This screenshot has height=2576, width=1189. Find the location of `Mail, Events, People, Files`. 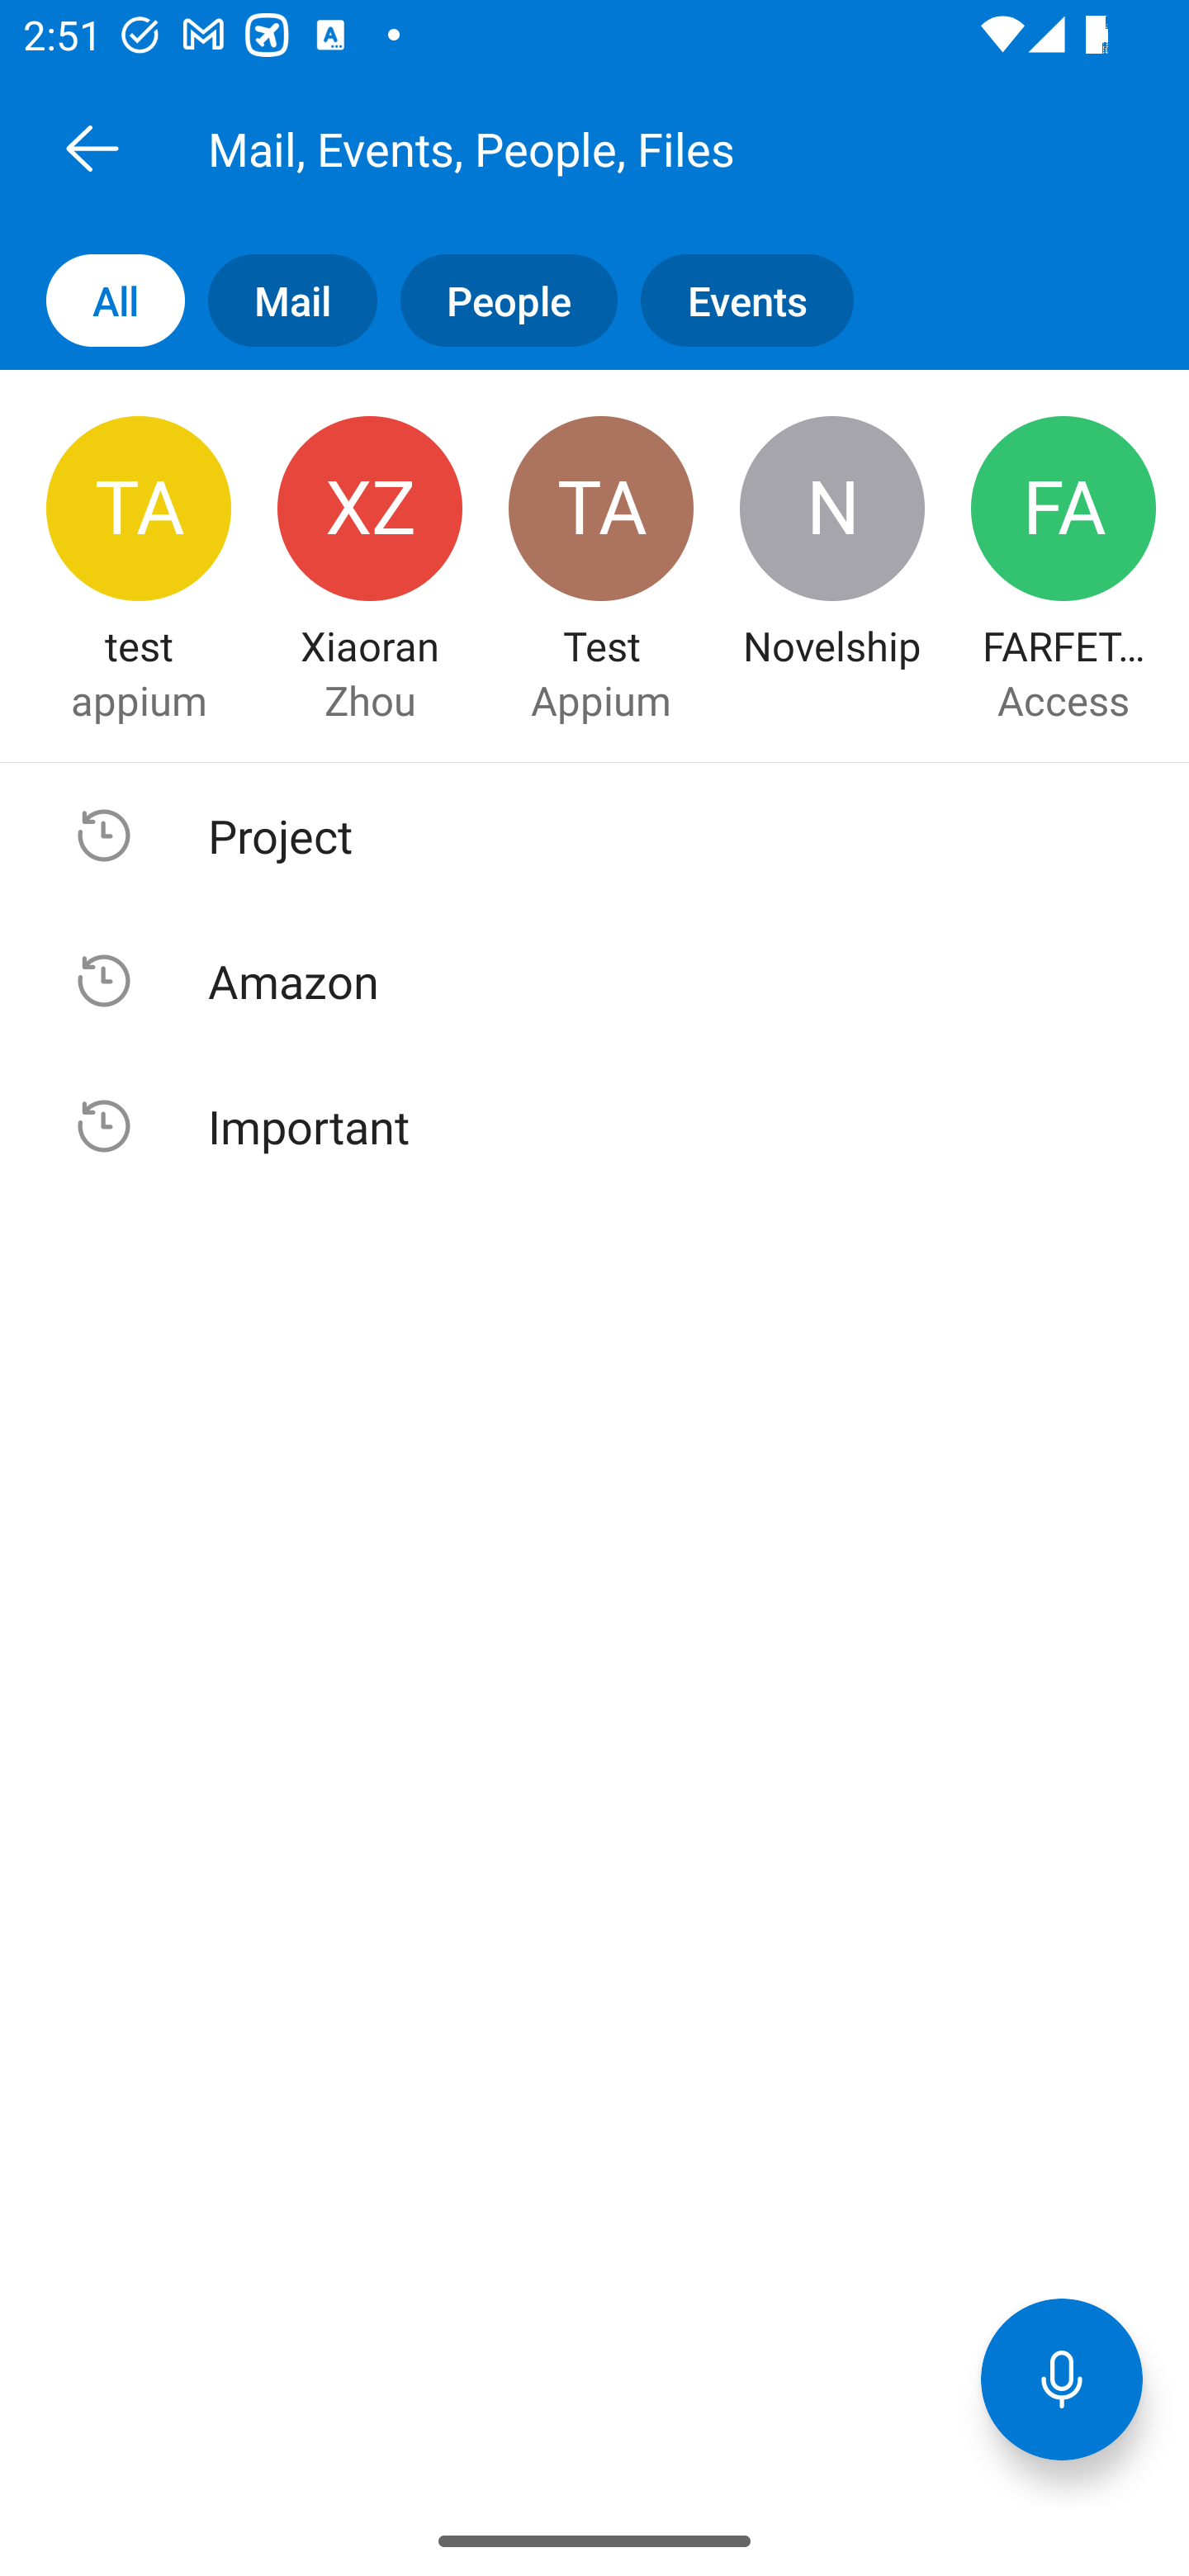

Mail, Events, People, Files is located at coordinates (631, 148).